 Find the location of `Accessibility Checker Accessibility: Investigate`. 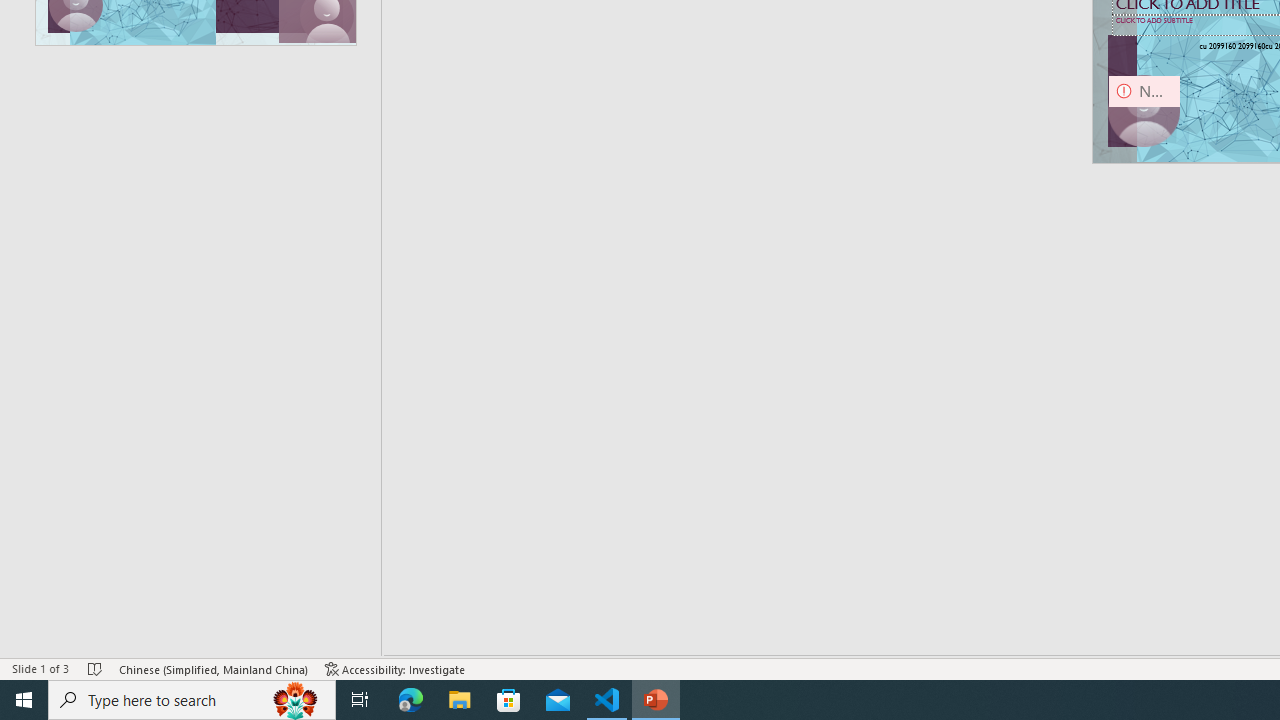

Accessibility Checker Accessibility: Investigate is located at coordinates (395, 668).